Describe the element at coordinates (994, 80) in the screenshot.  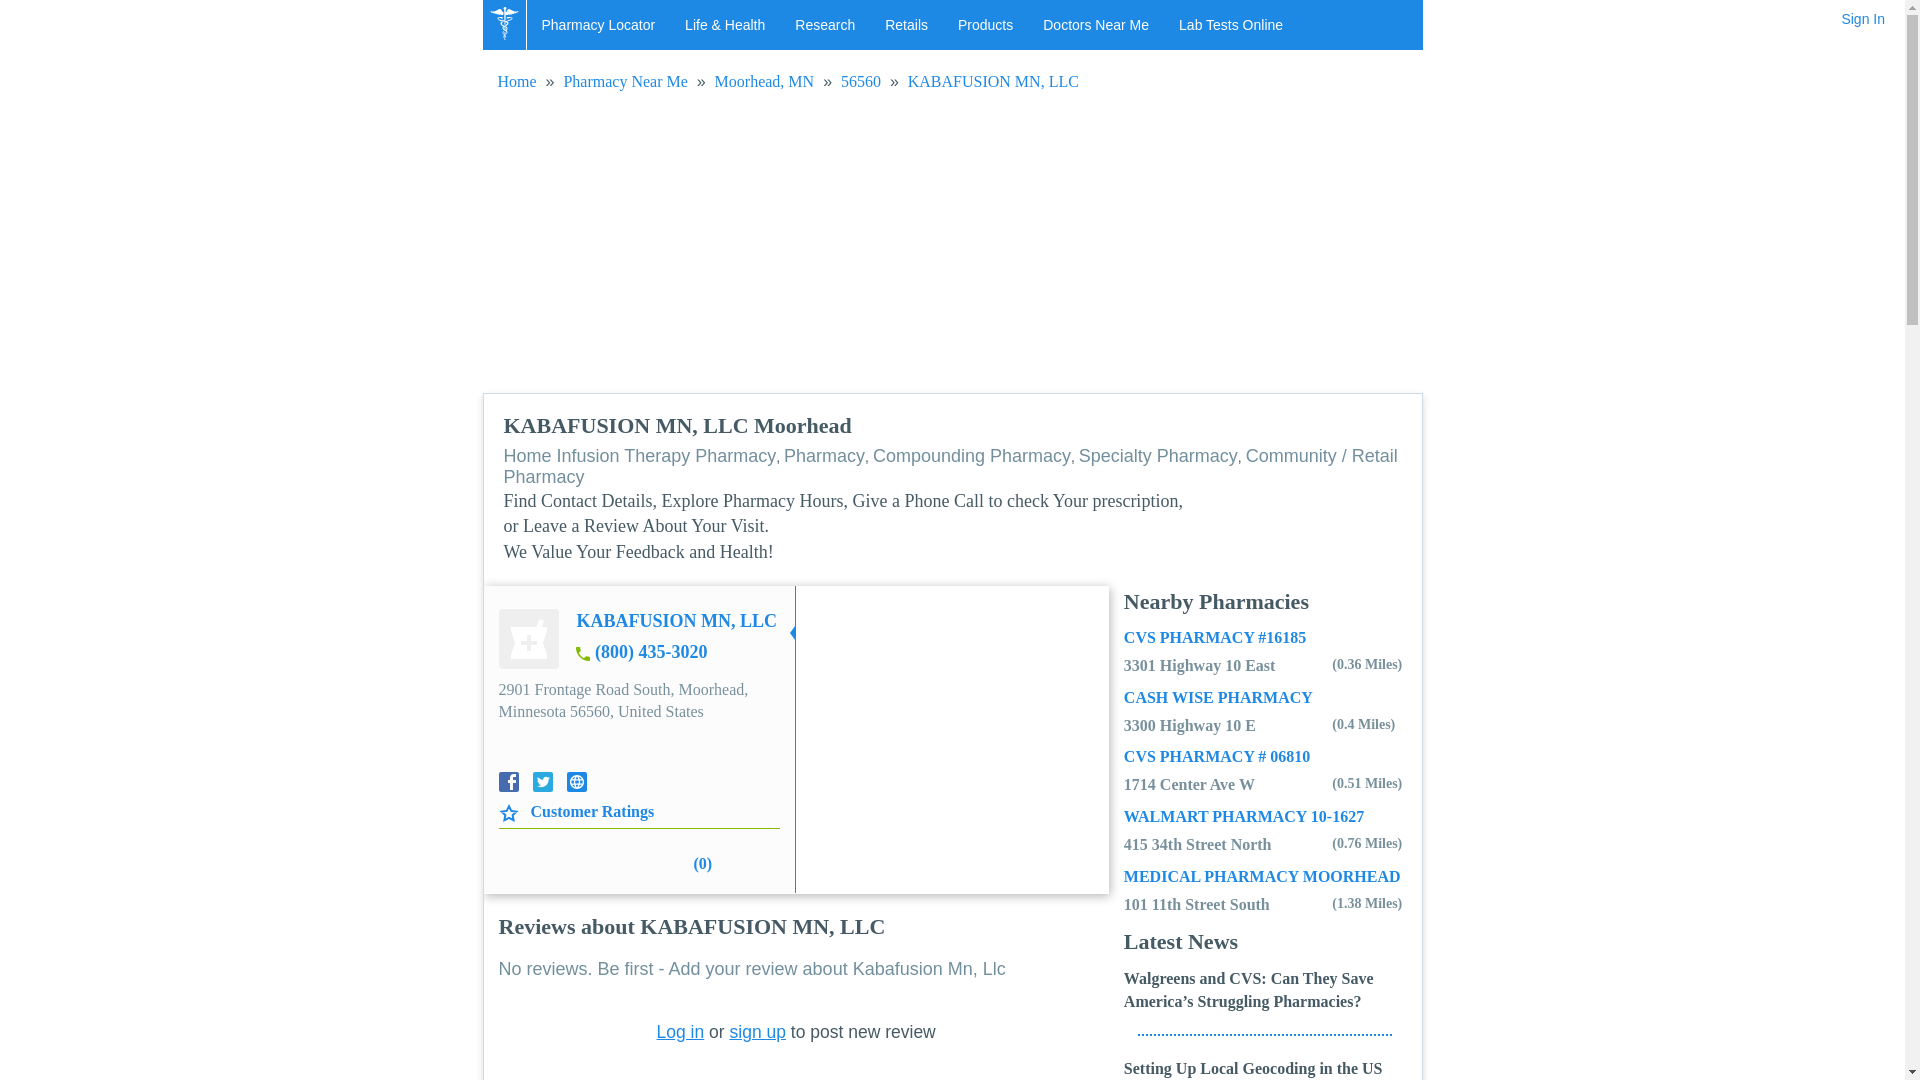
I see `KABAFUSION MN, LLC` at that location.